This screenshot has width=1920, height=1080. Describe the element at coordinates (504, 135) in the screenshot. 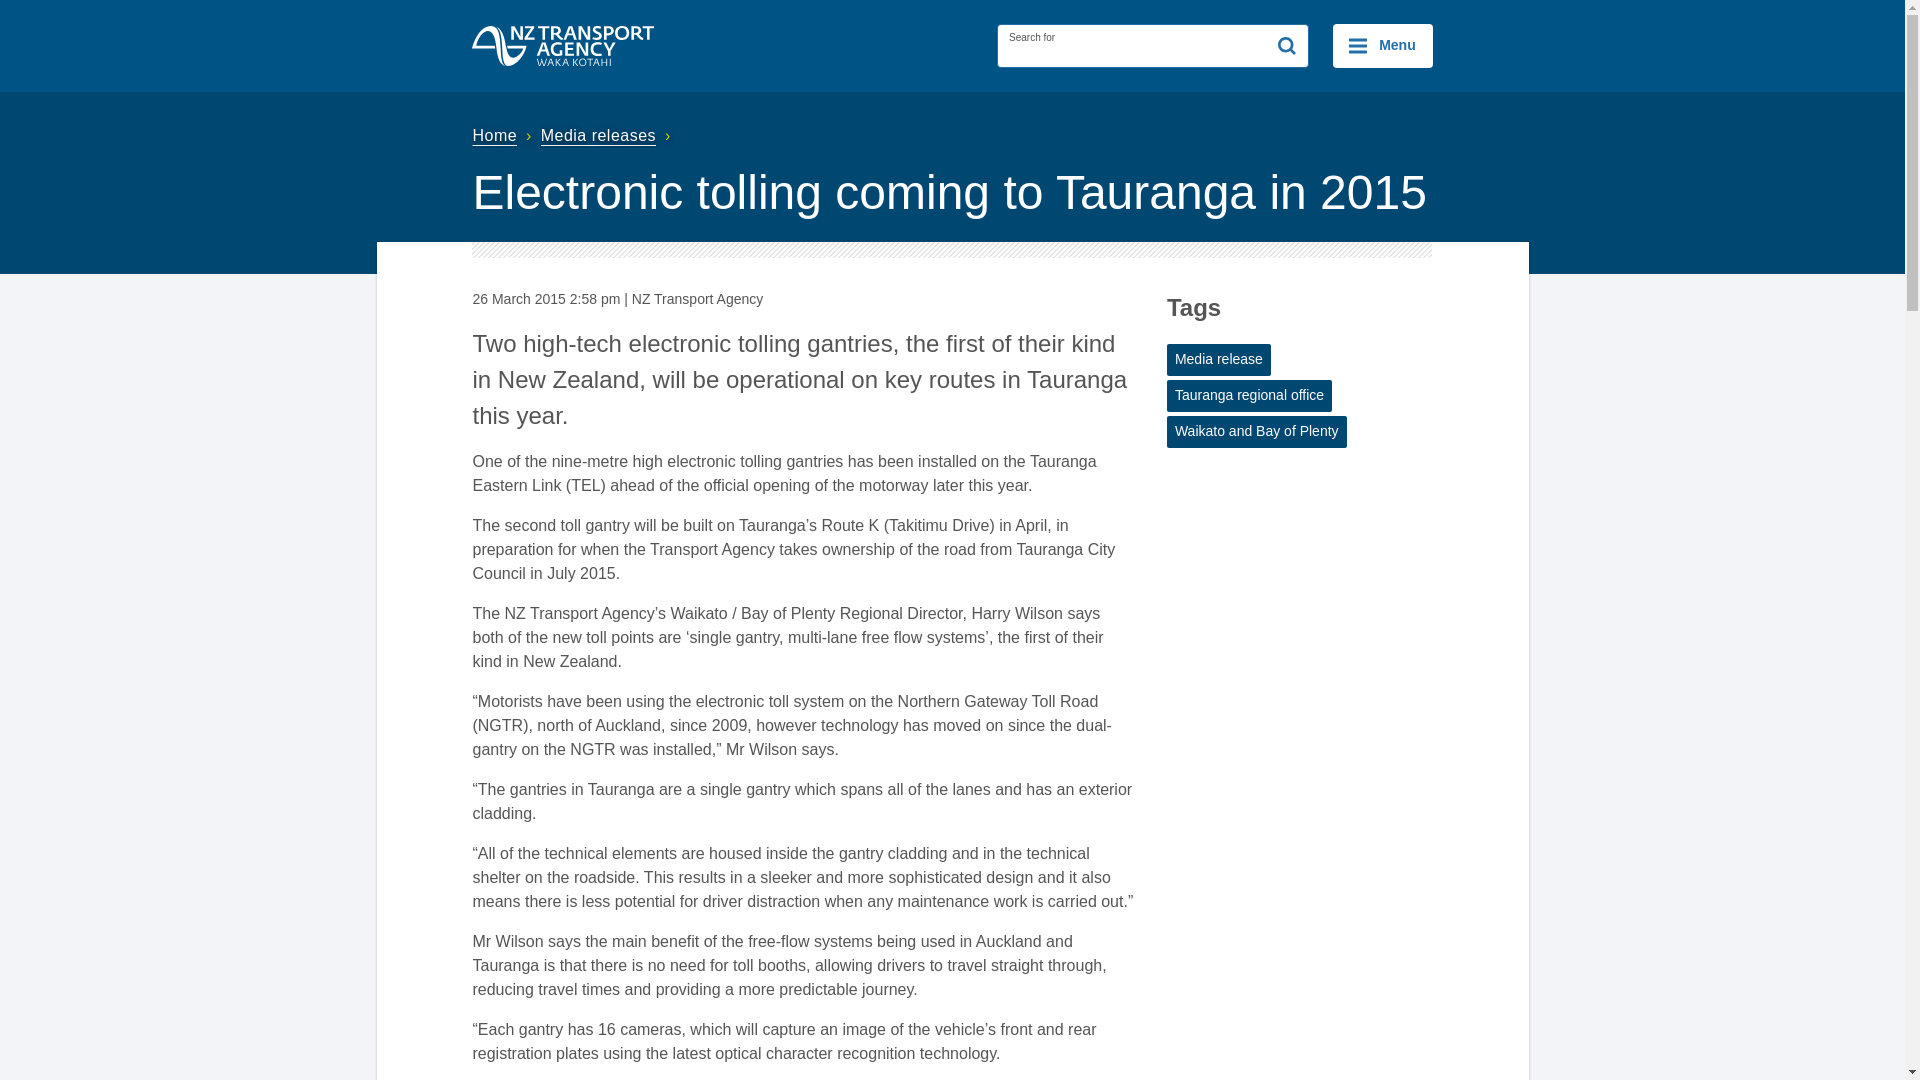

I see `Home` at that location.